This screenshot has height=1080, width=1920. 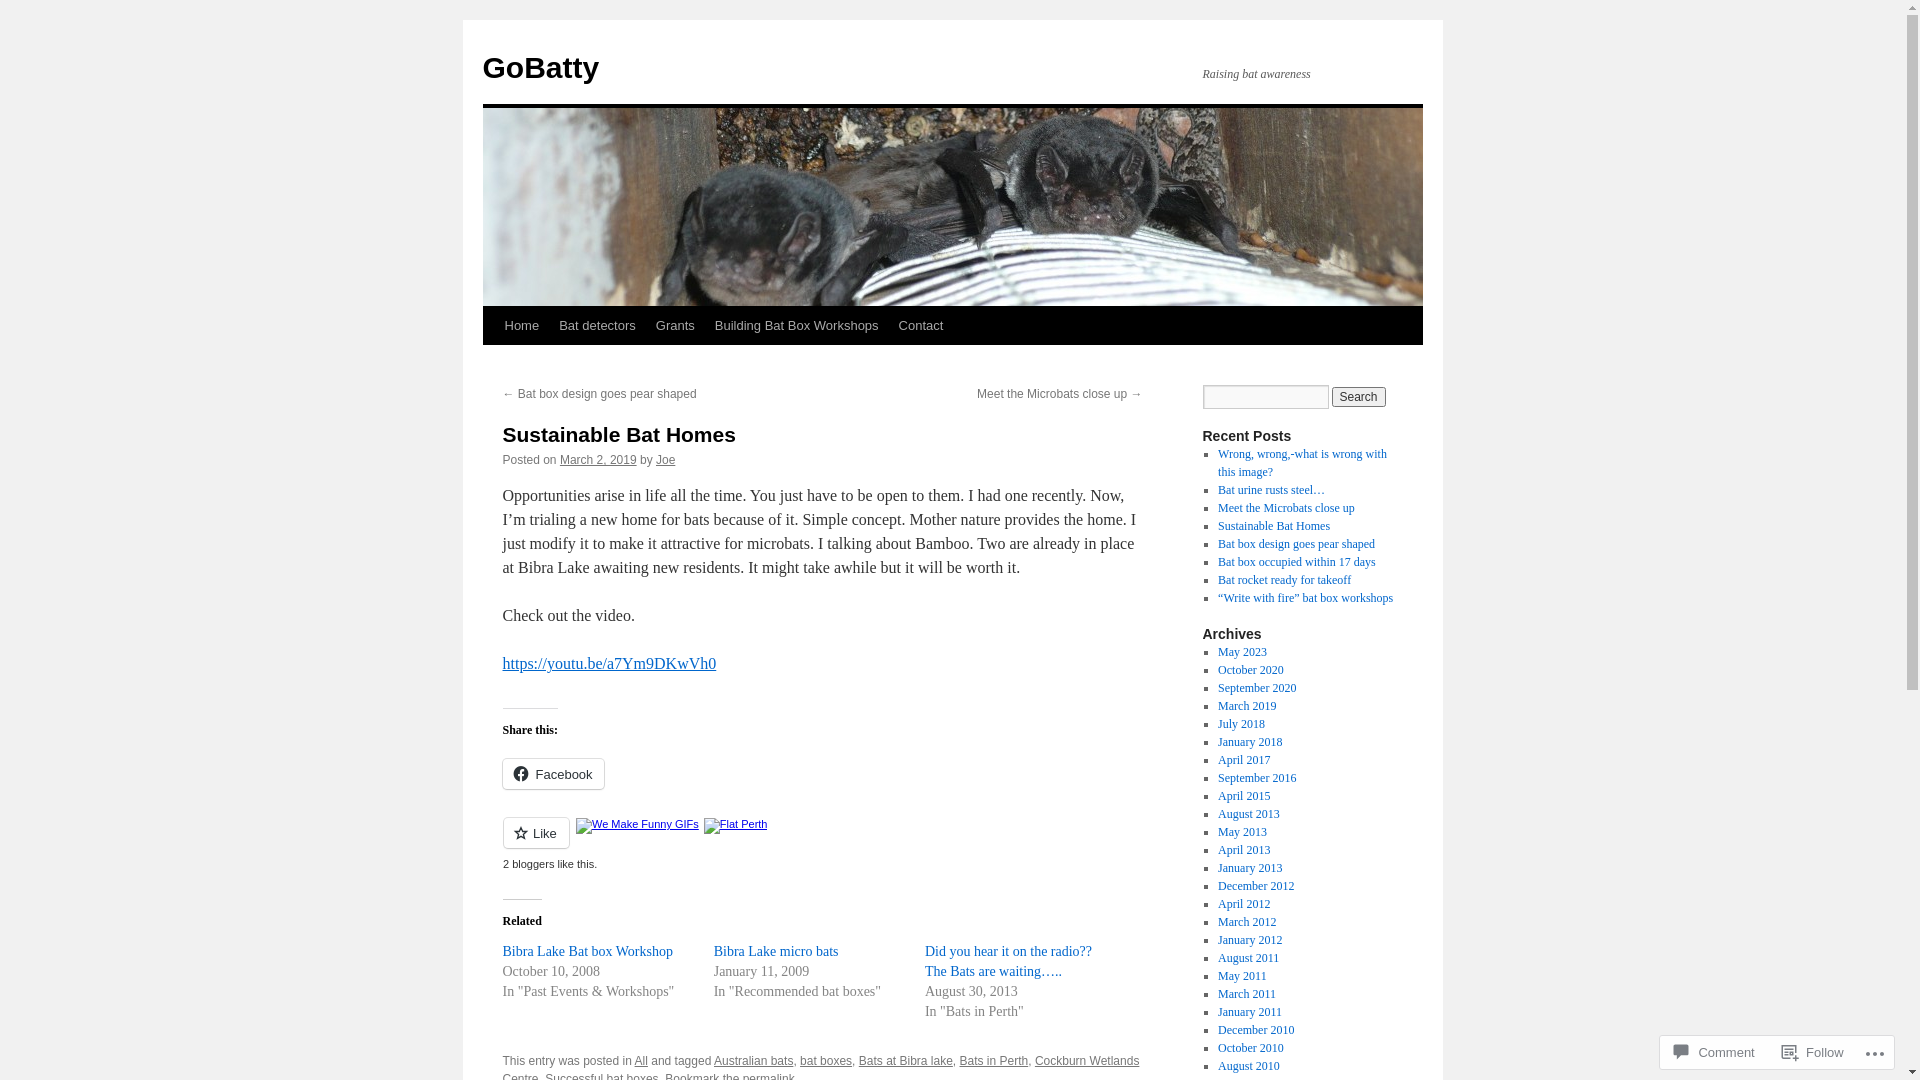 What do you see at coordinates (994, 1061) in the screenshot?
I see `Bats in Perth` at bounding box center [994, 1061].